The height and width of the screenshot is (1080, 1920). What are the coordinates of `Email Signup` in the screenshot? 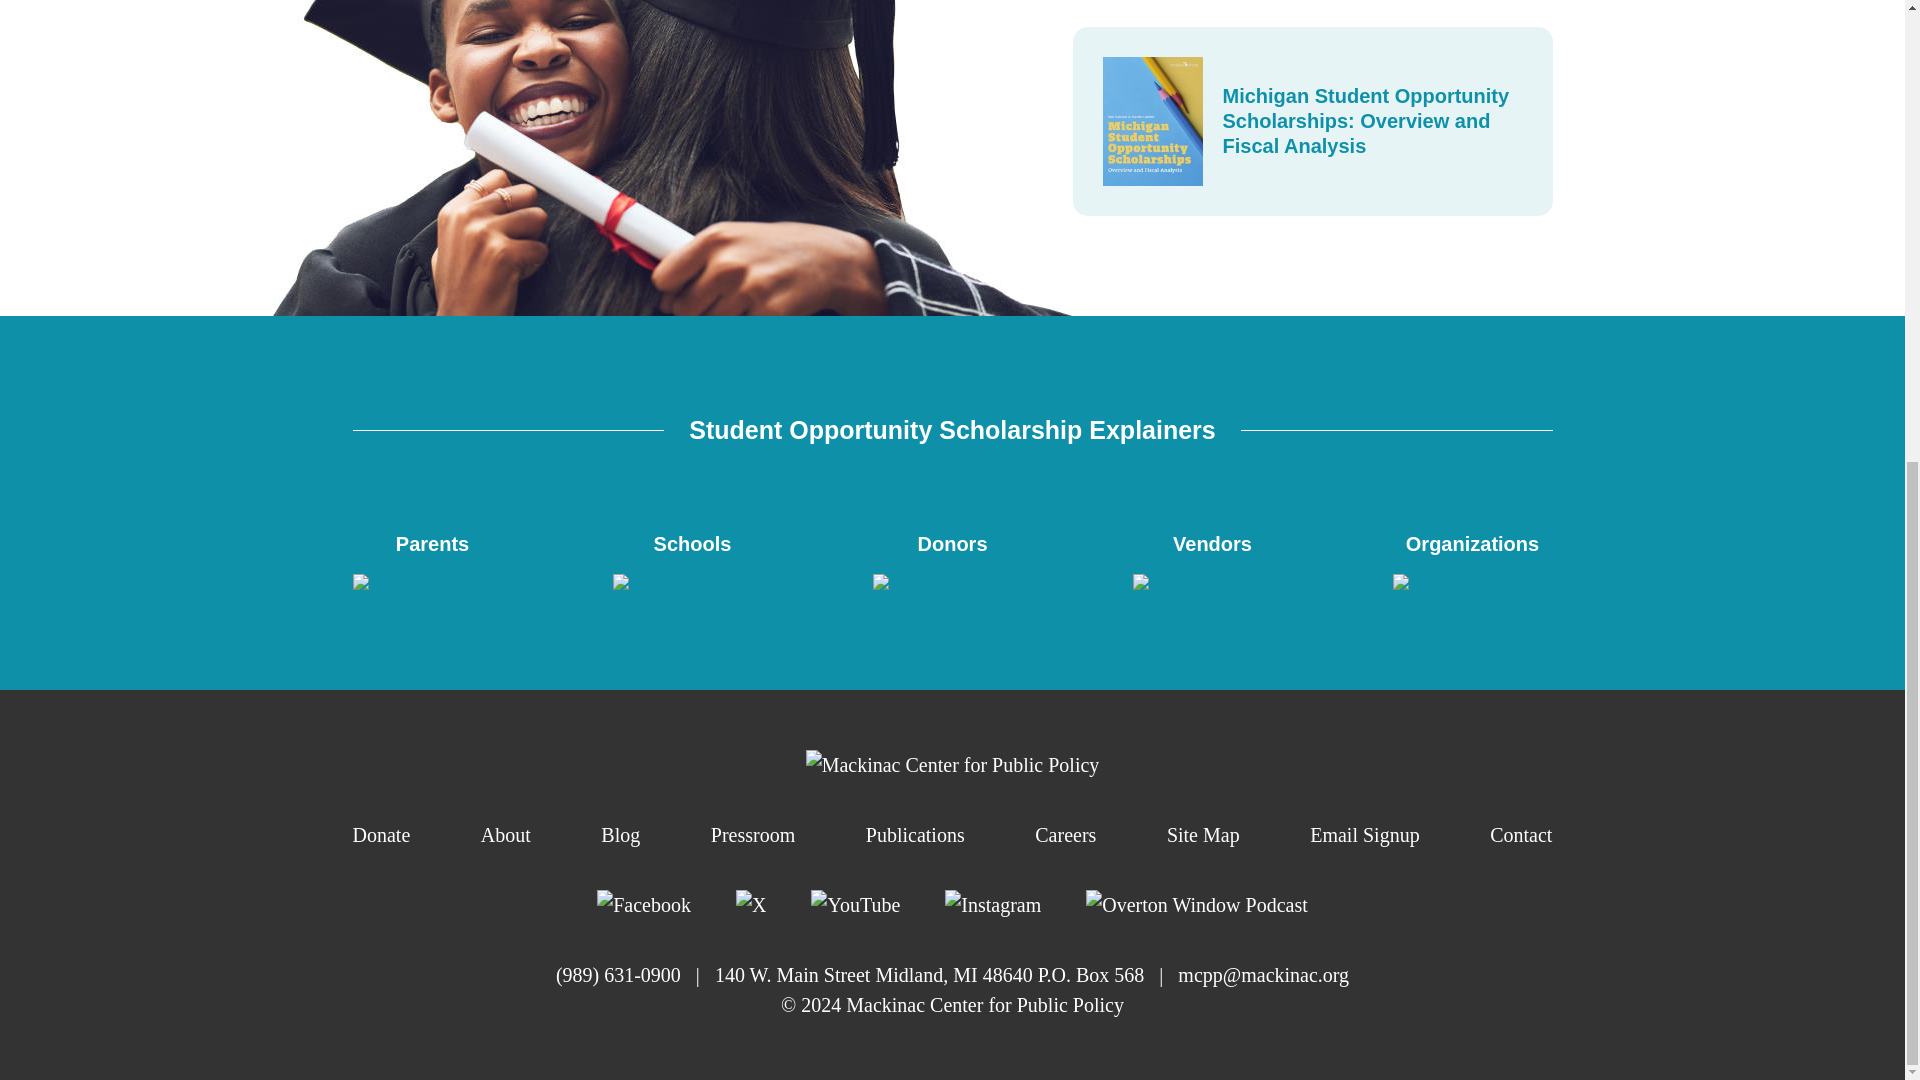 It's located at (1364, 834).